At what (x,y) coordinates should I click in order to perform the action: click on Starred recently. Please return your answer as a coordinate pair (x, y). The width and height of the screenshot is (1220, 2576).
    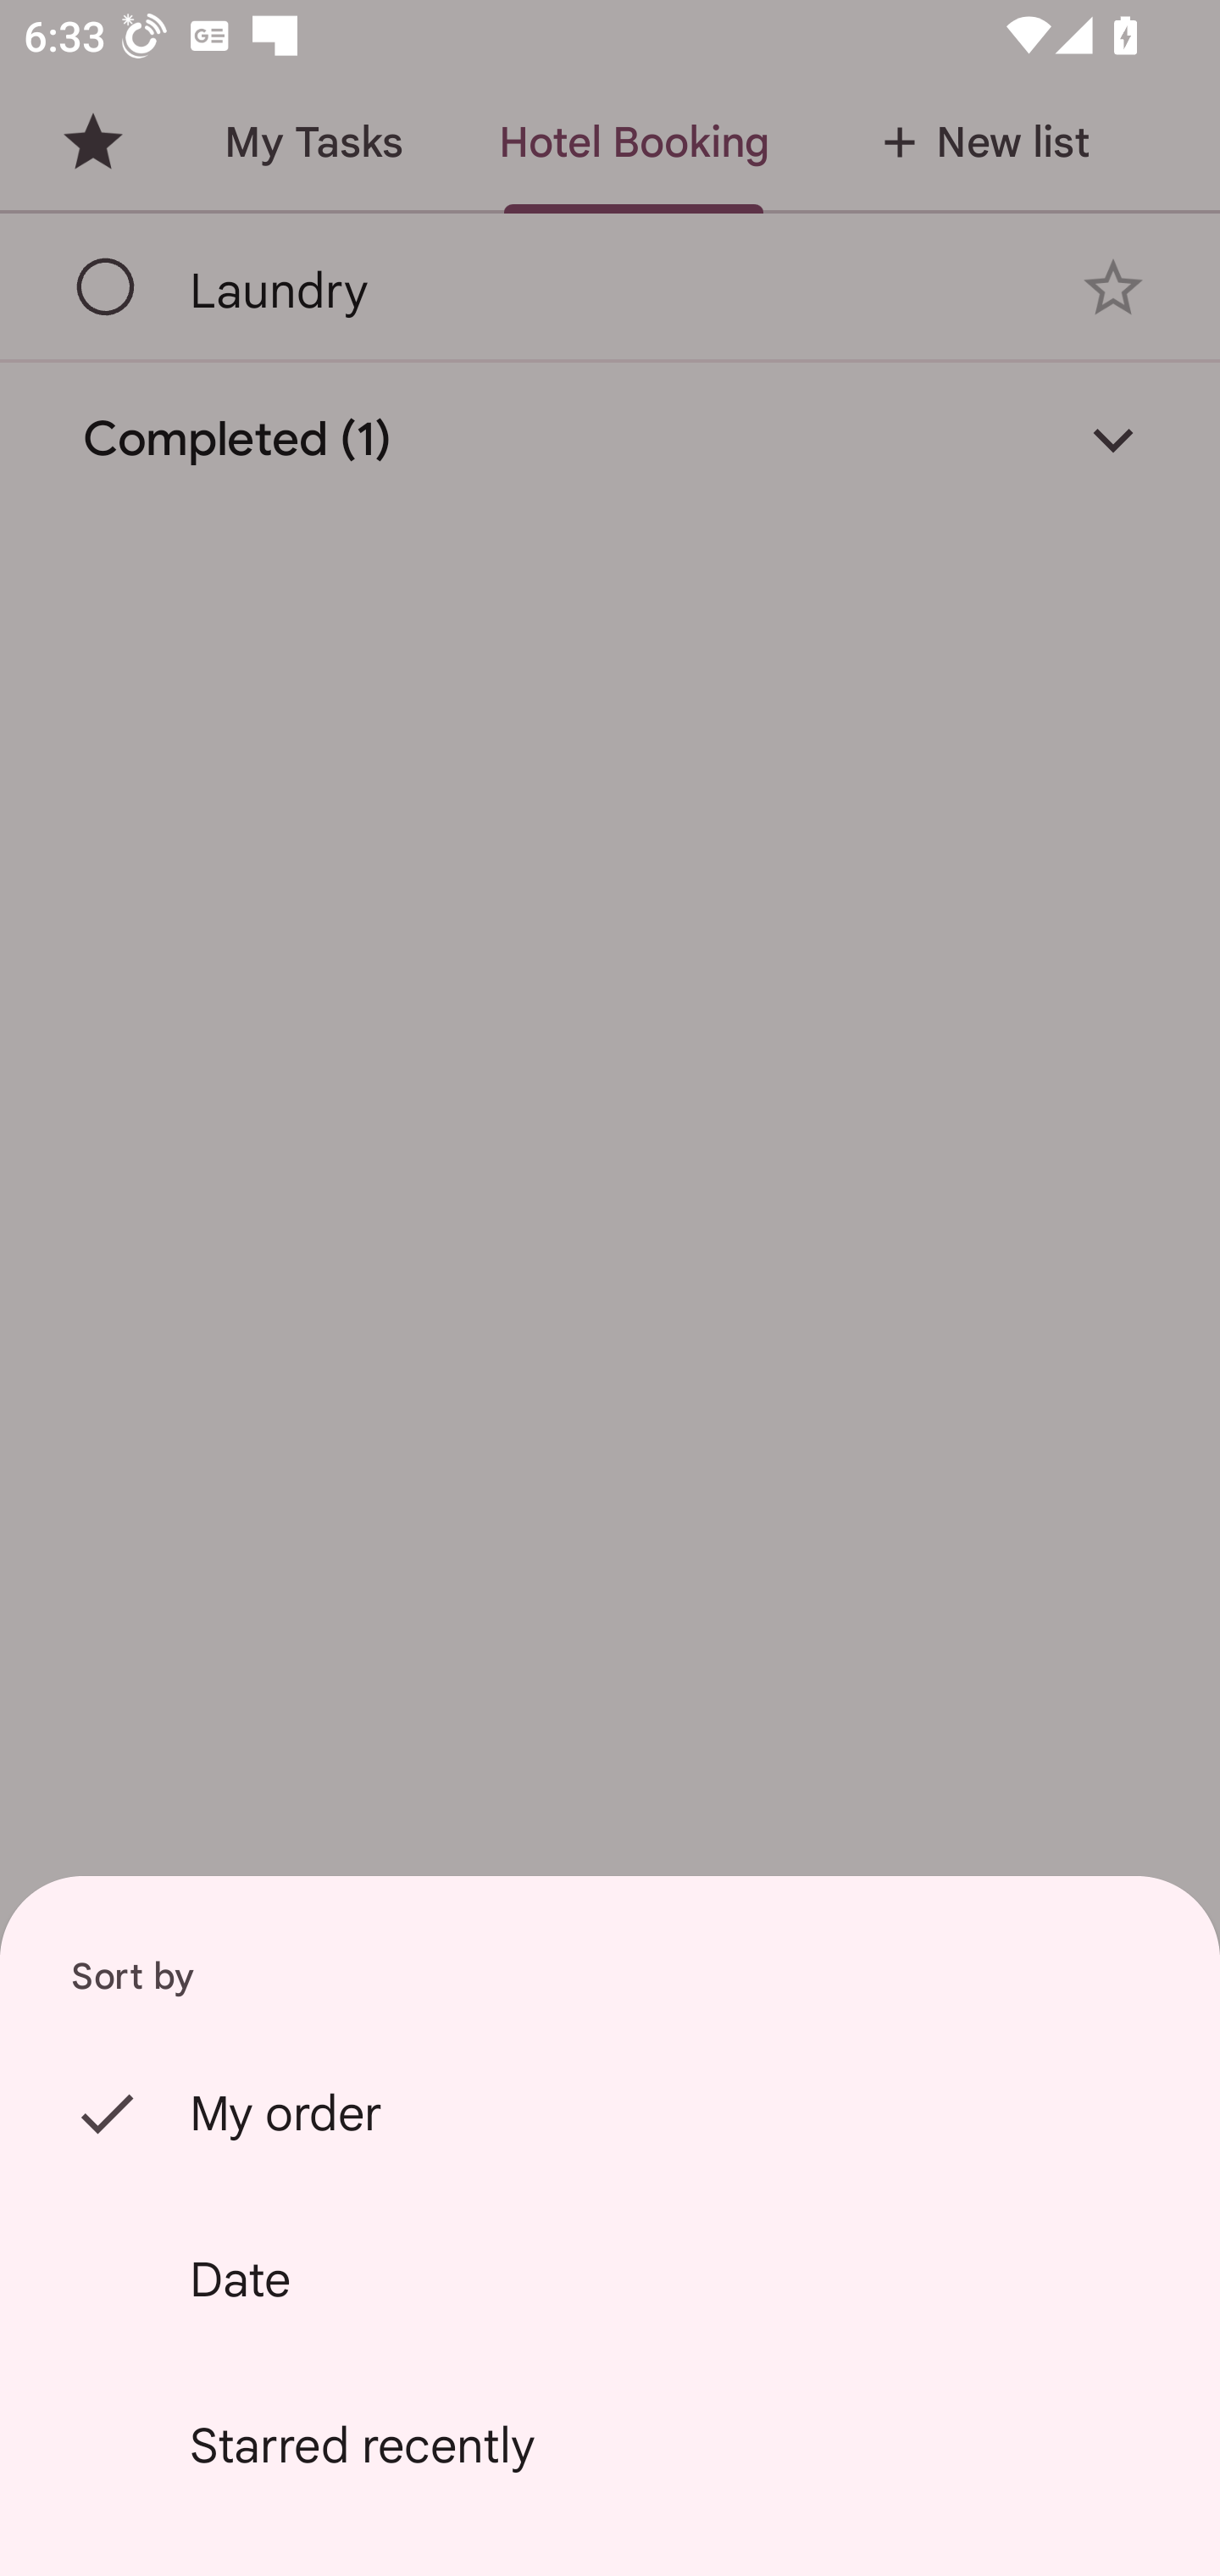
    Looking at the image, I should click on (610, 2446).